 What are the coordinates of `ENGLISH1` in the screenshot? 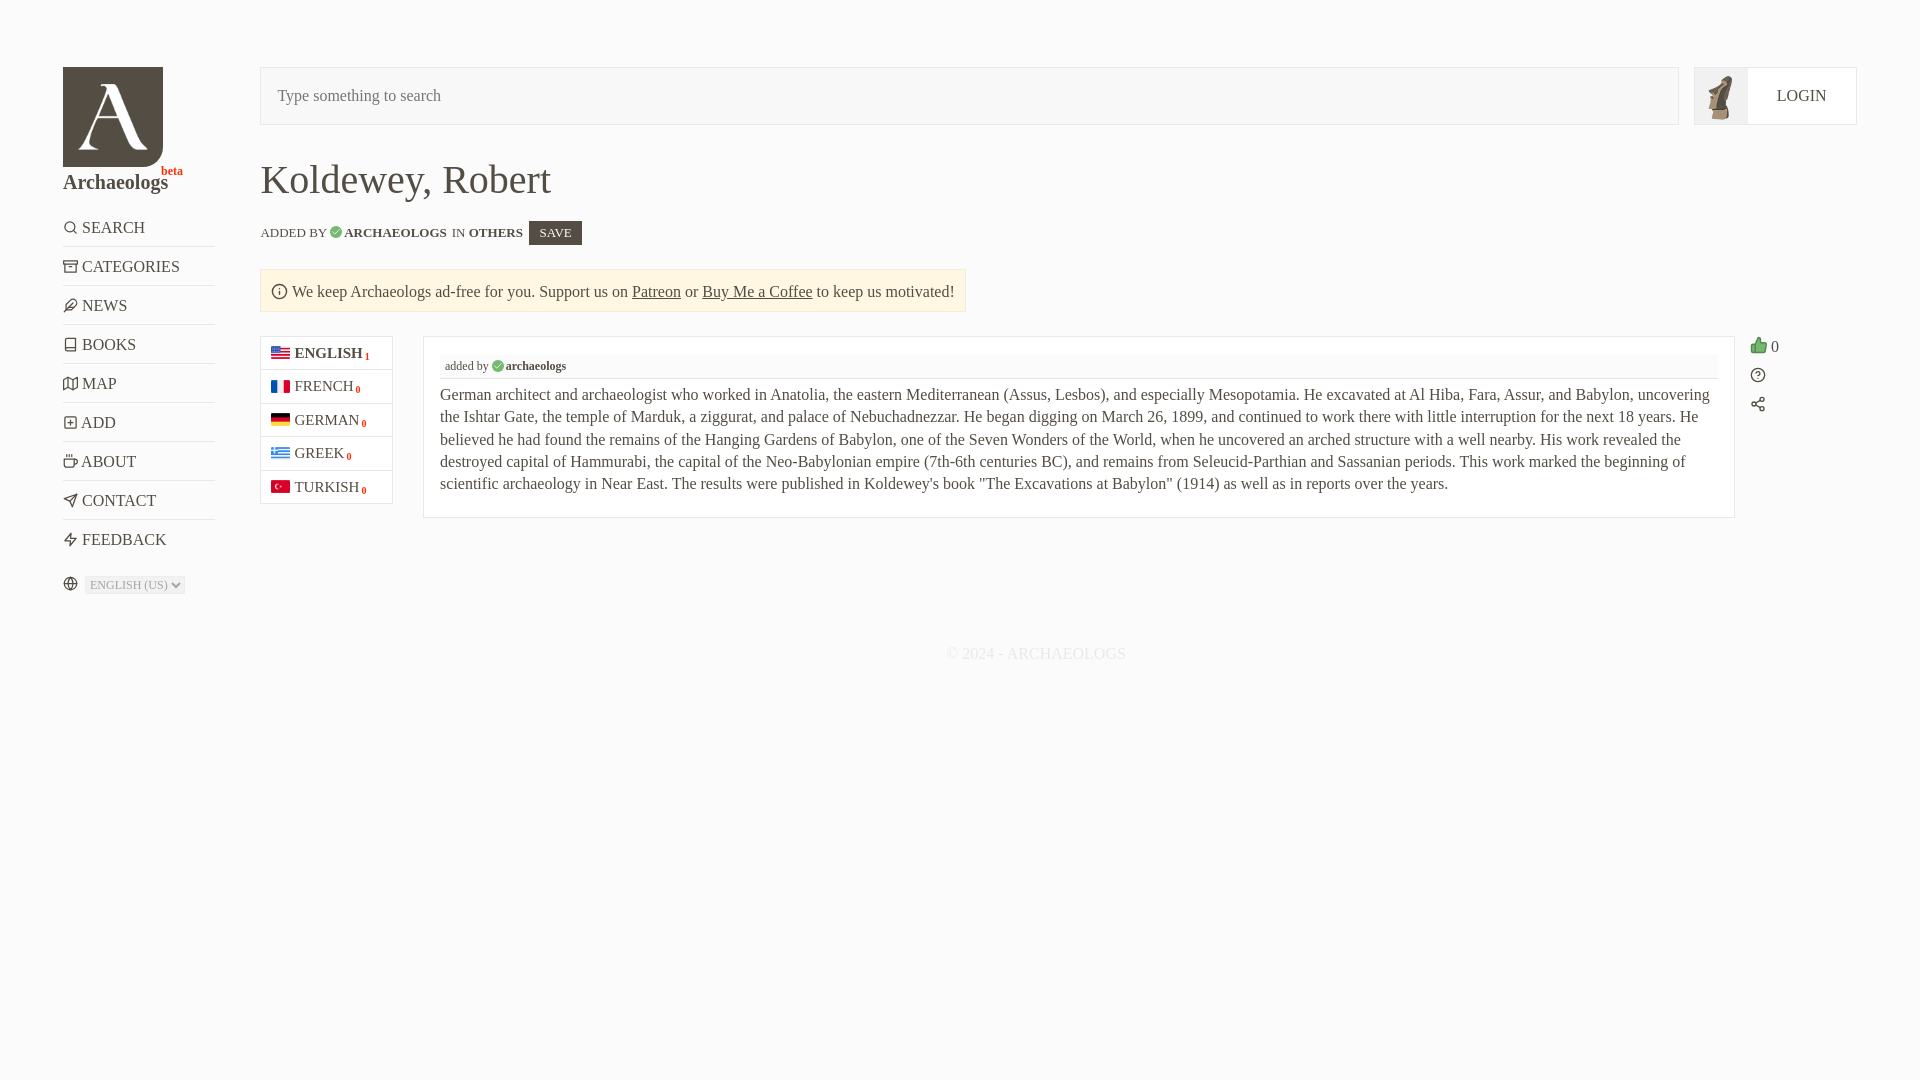 It's located at (326, 353).